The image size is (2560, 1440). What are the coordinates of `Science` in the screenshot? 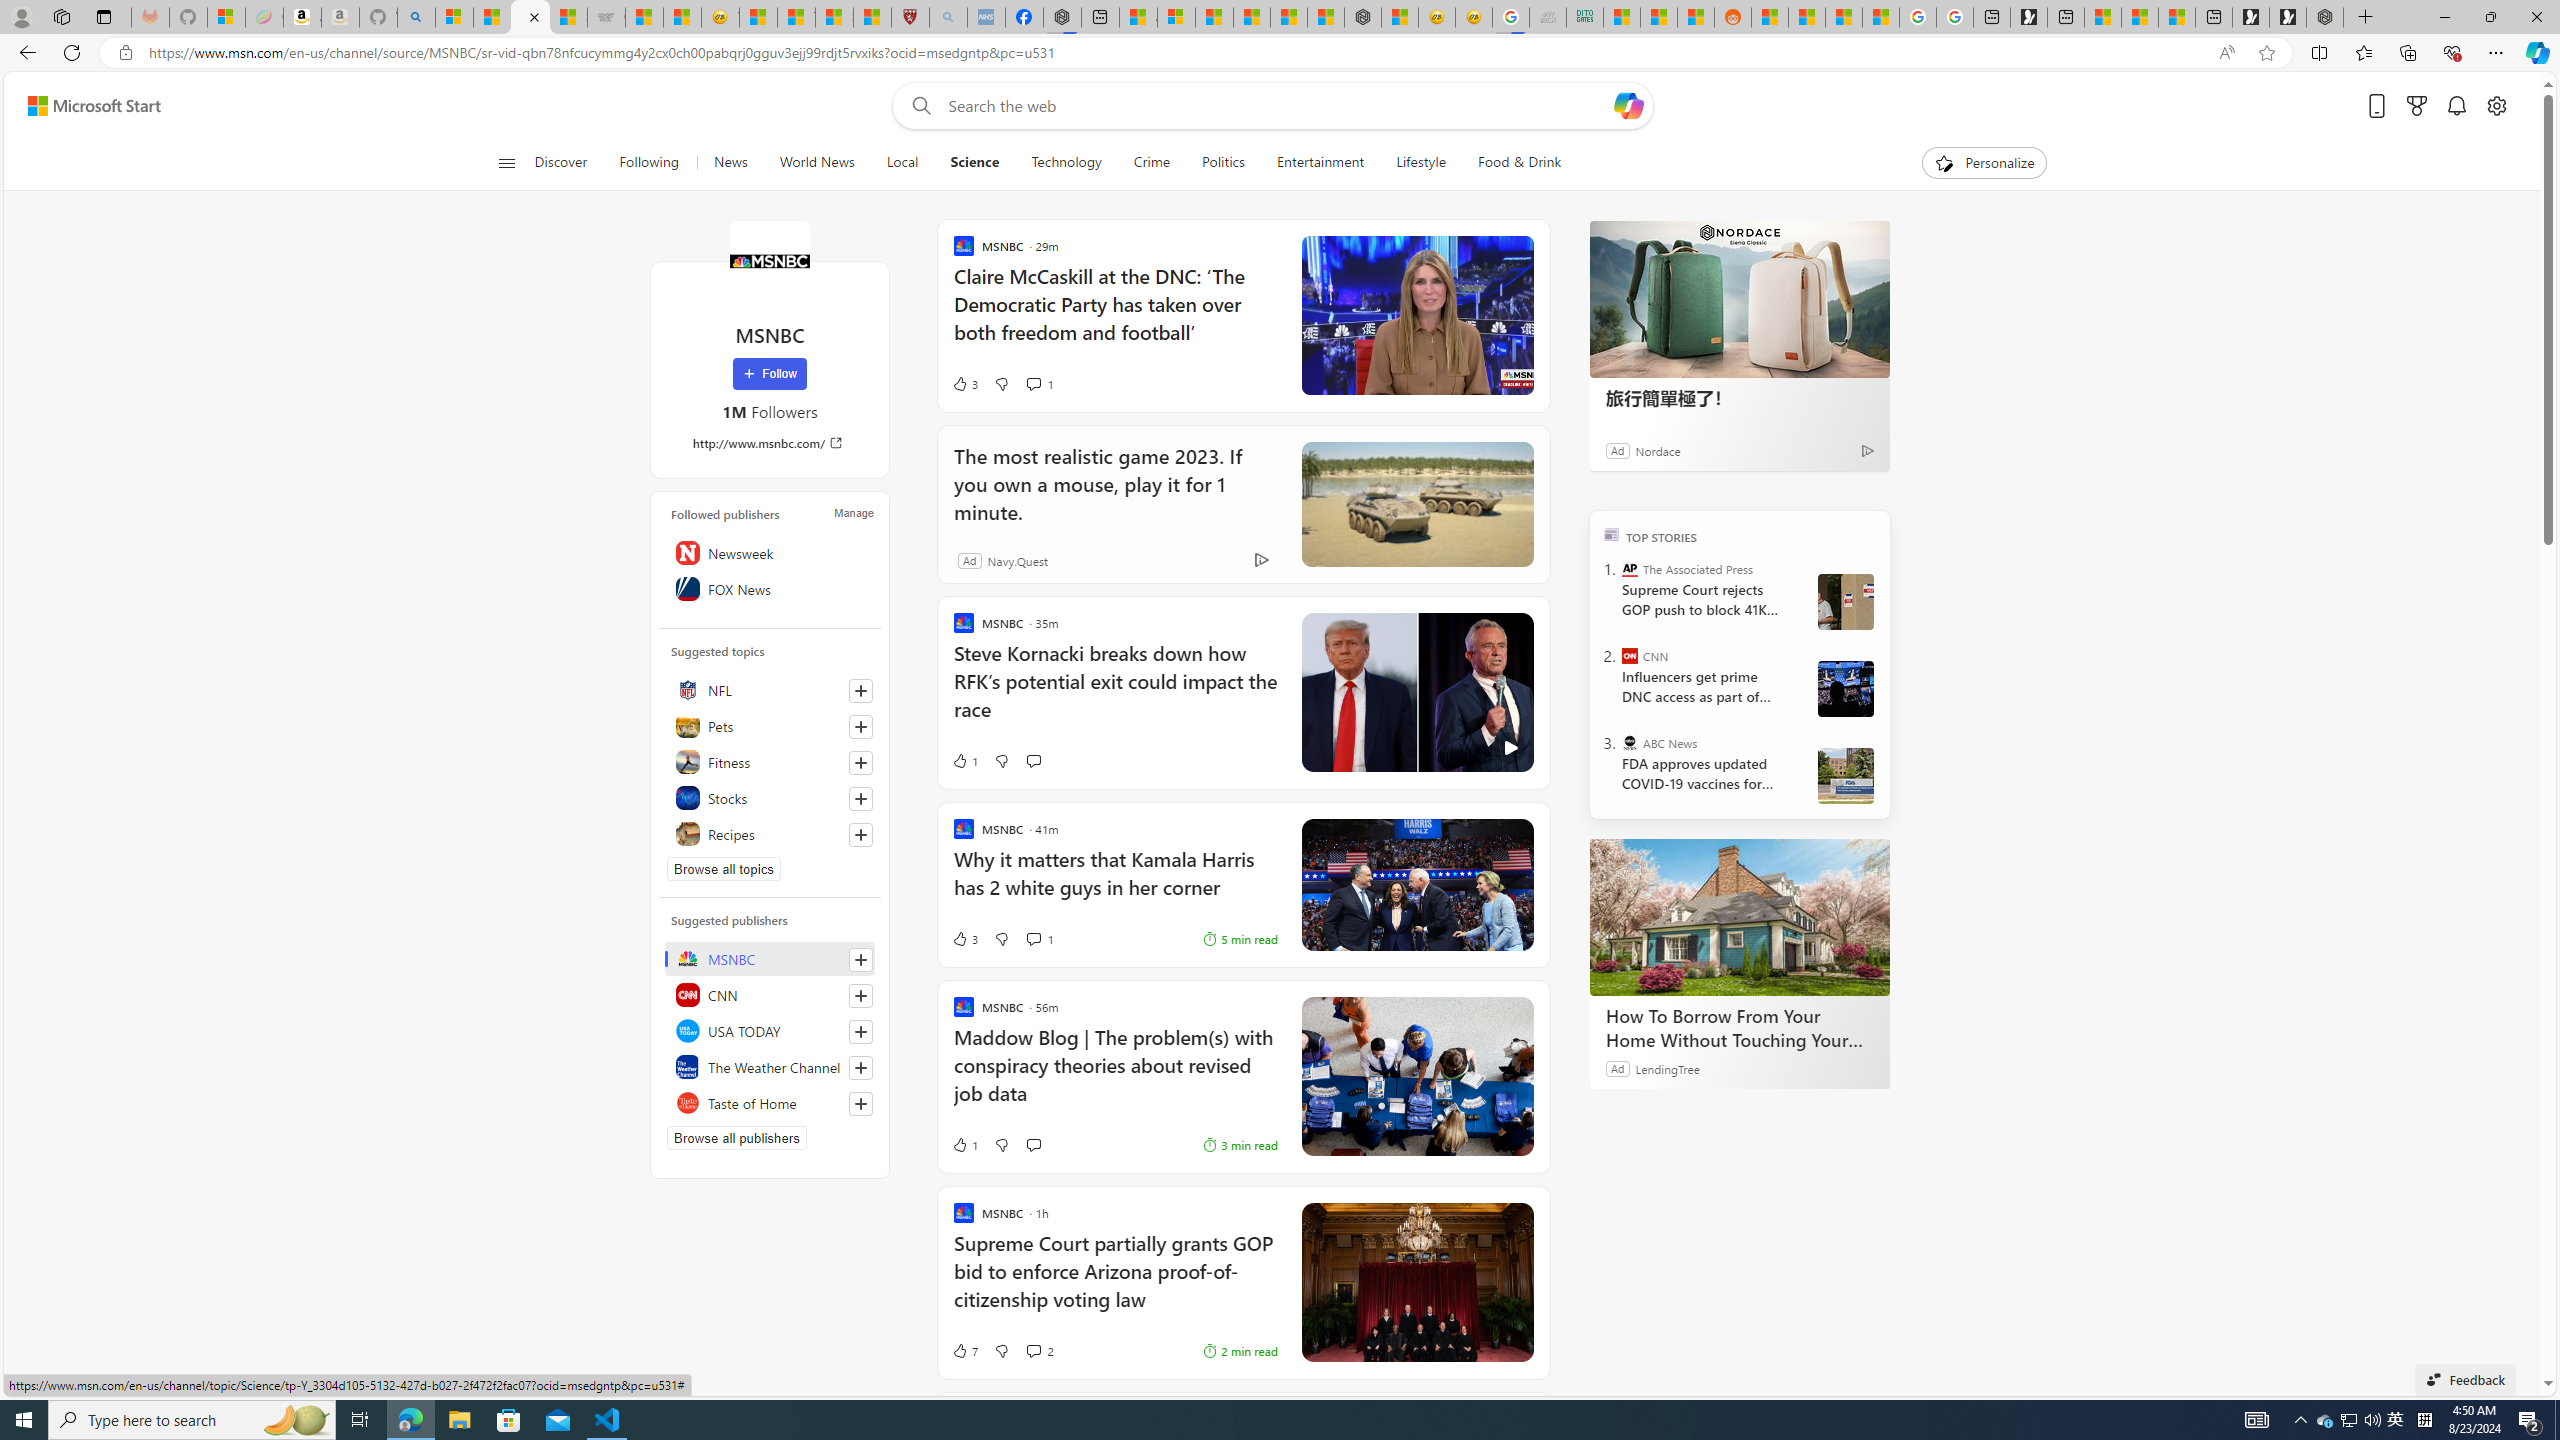 It's located at (975, 163).